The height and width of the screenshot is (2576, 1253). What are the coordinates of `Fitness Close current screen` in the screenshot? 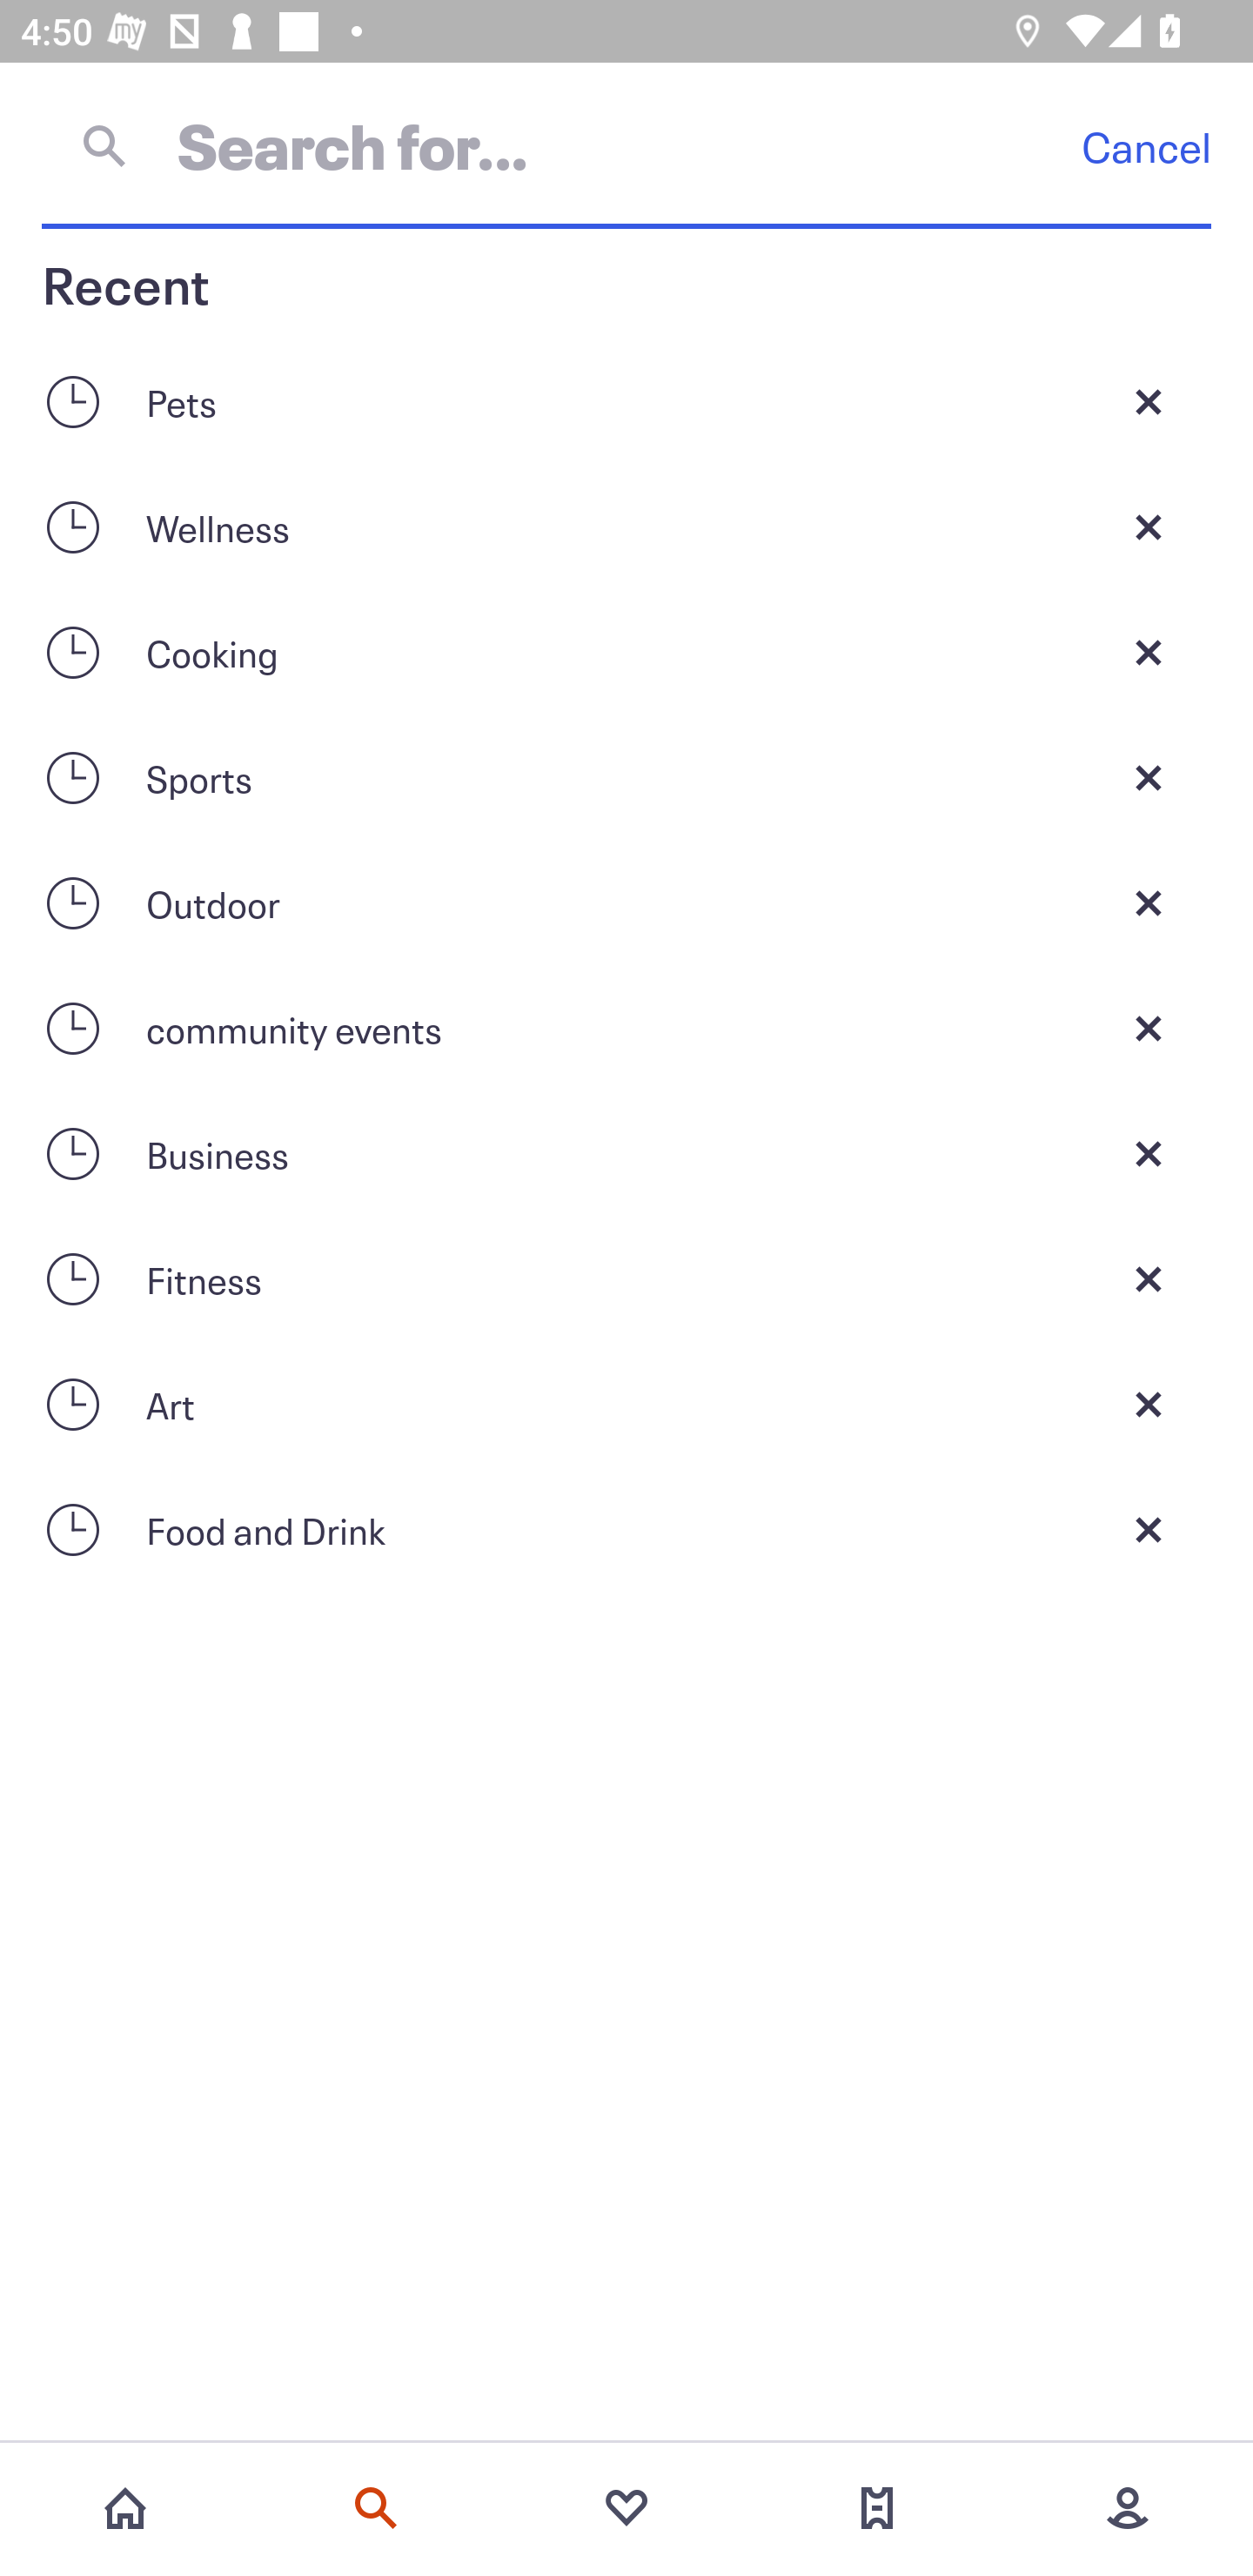 It's located at (626, 1279).